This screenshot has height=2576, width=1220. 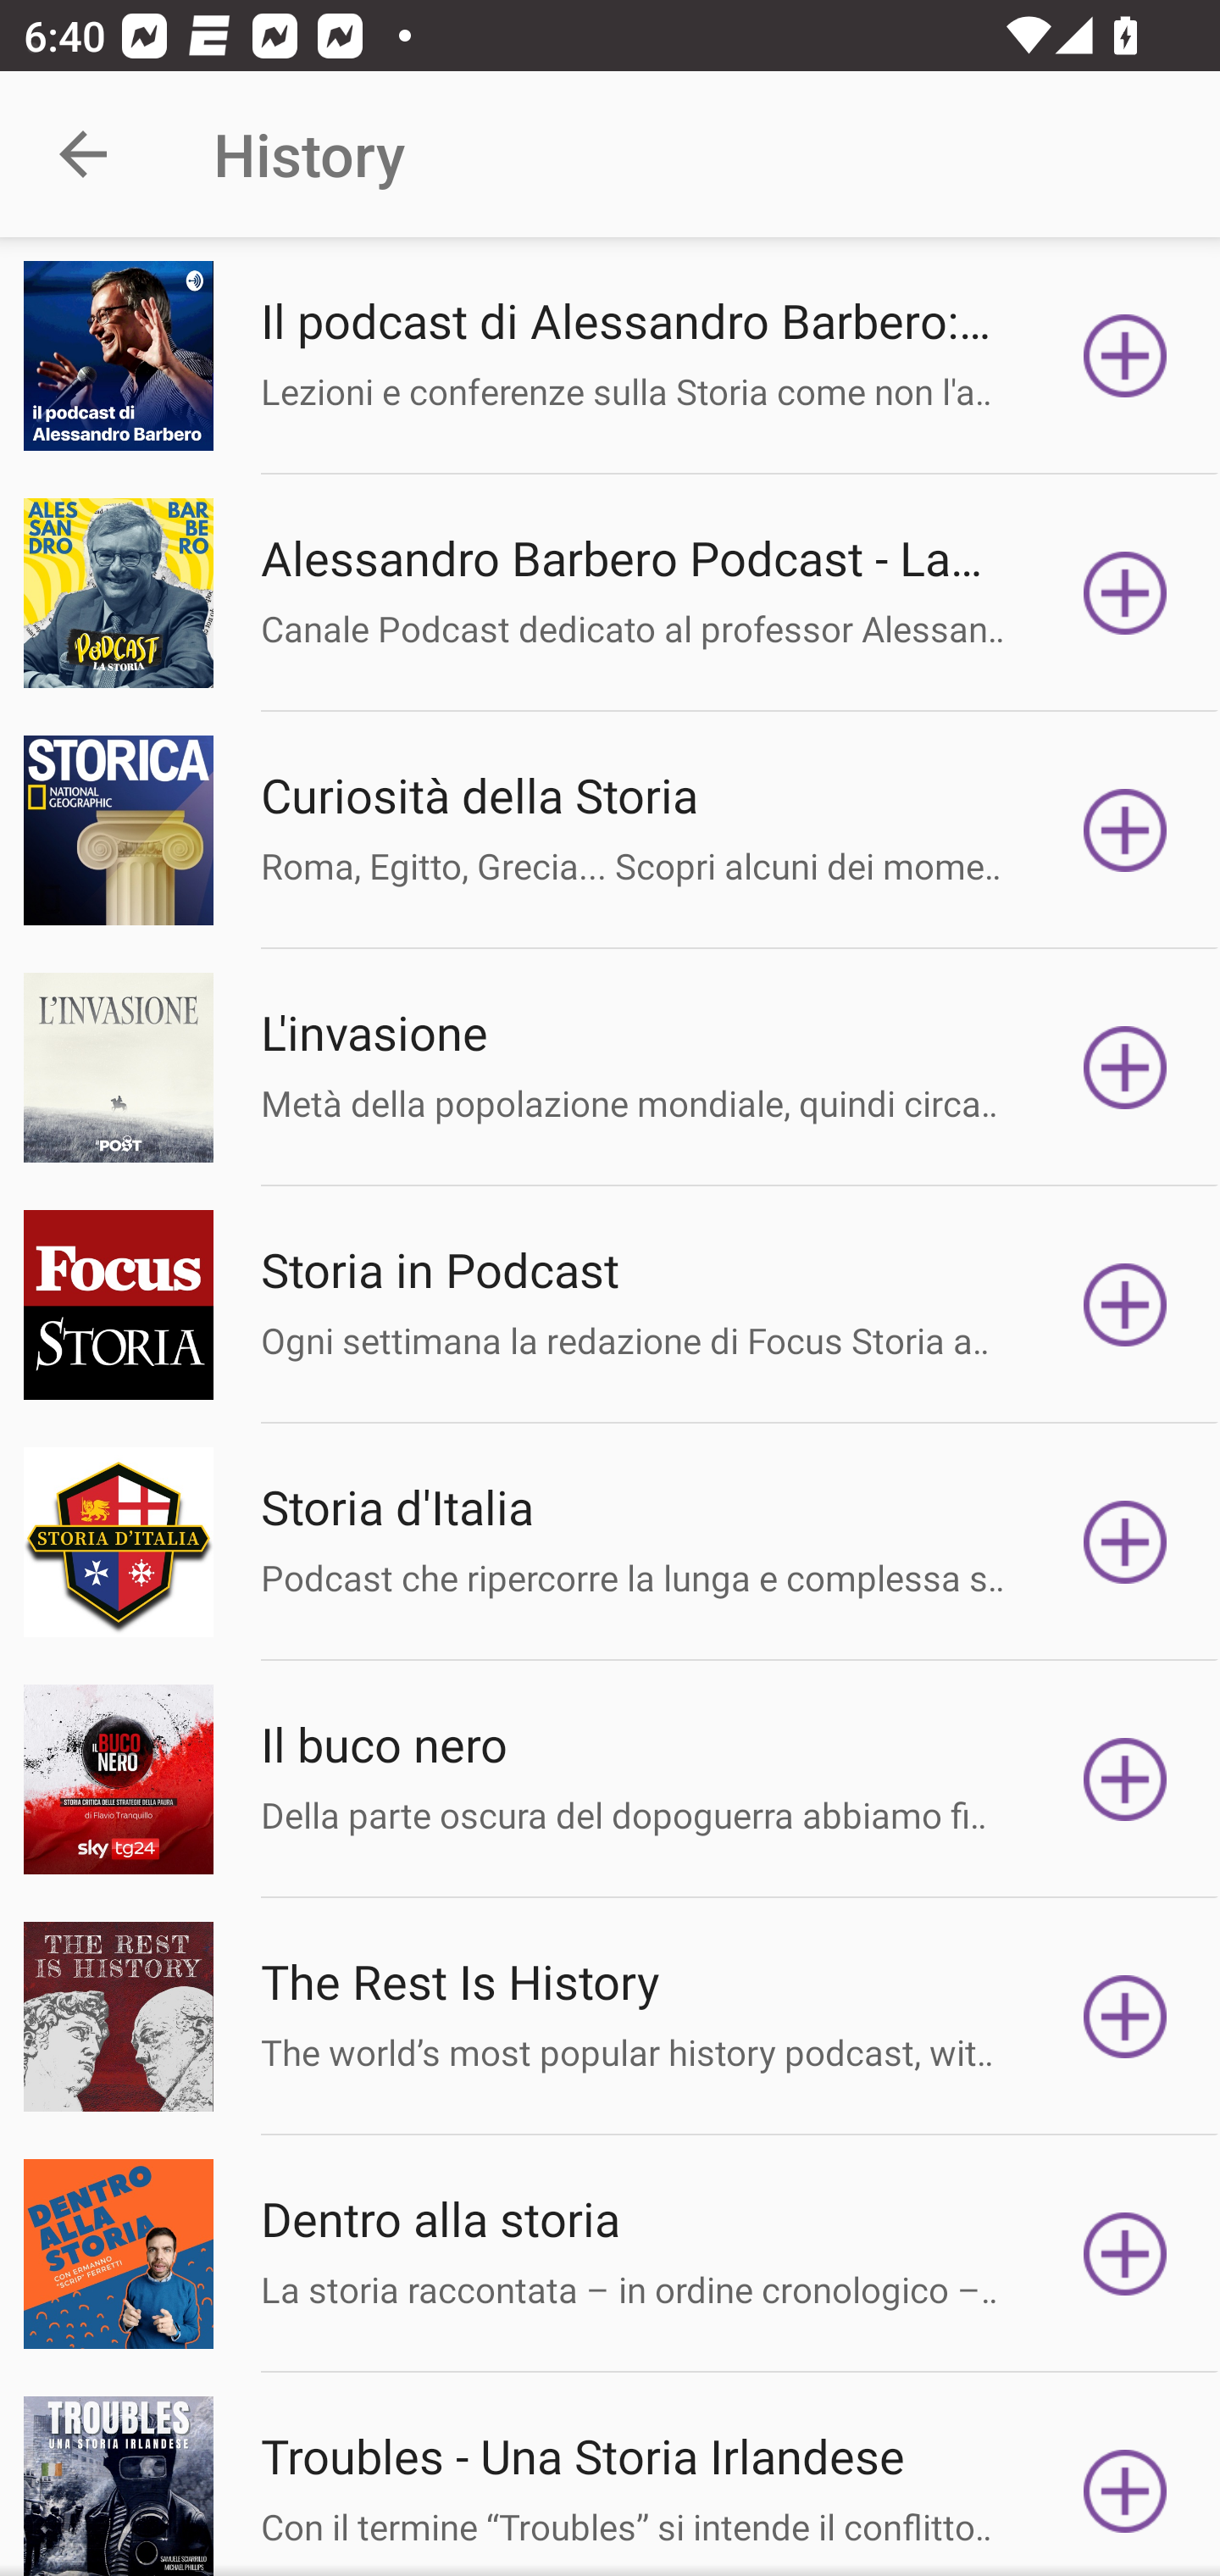 What do you see at coordinates (1125, 2017) in the screenshot?
I see `Subscribe` at bounding box center [1125, 2017].